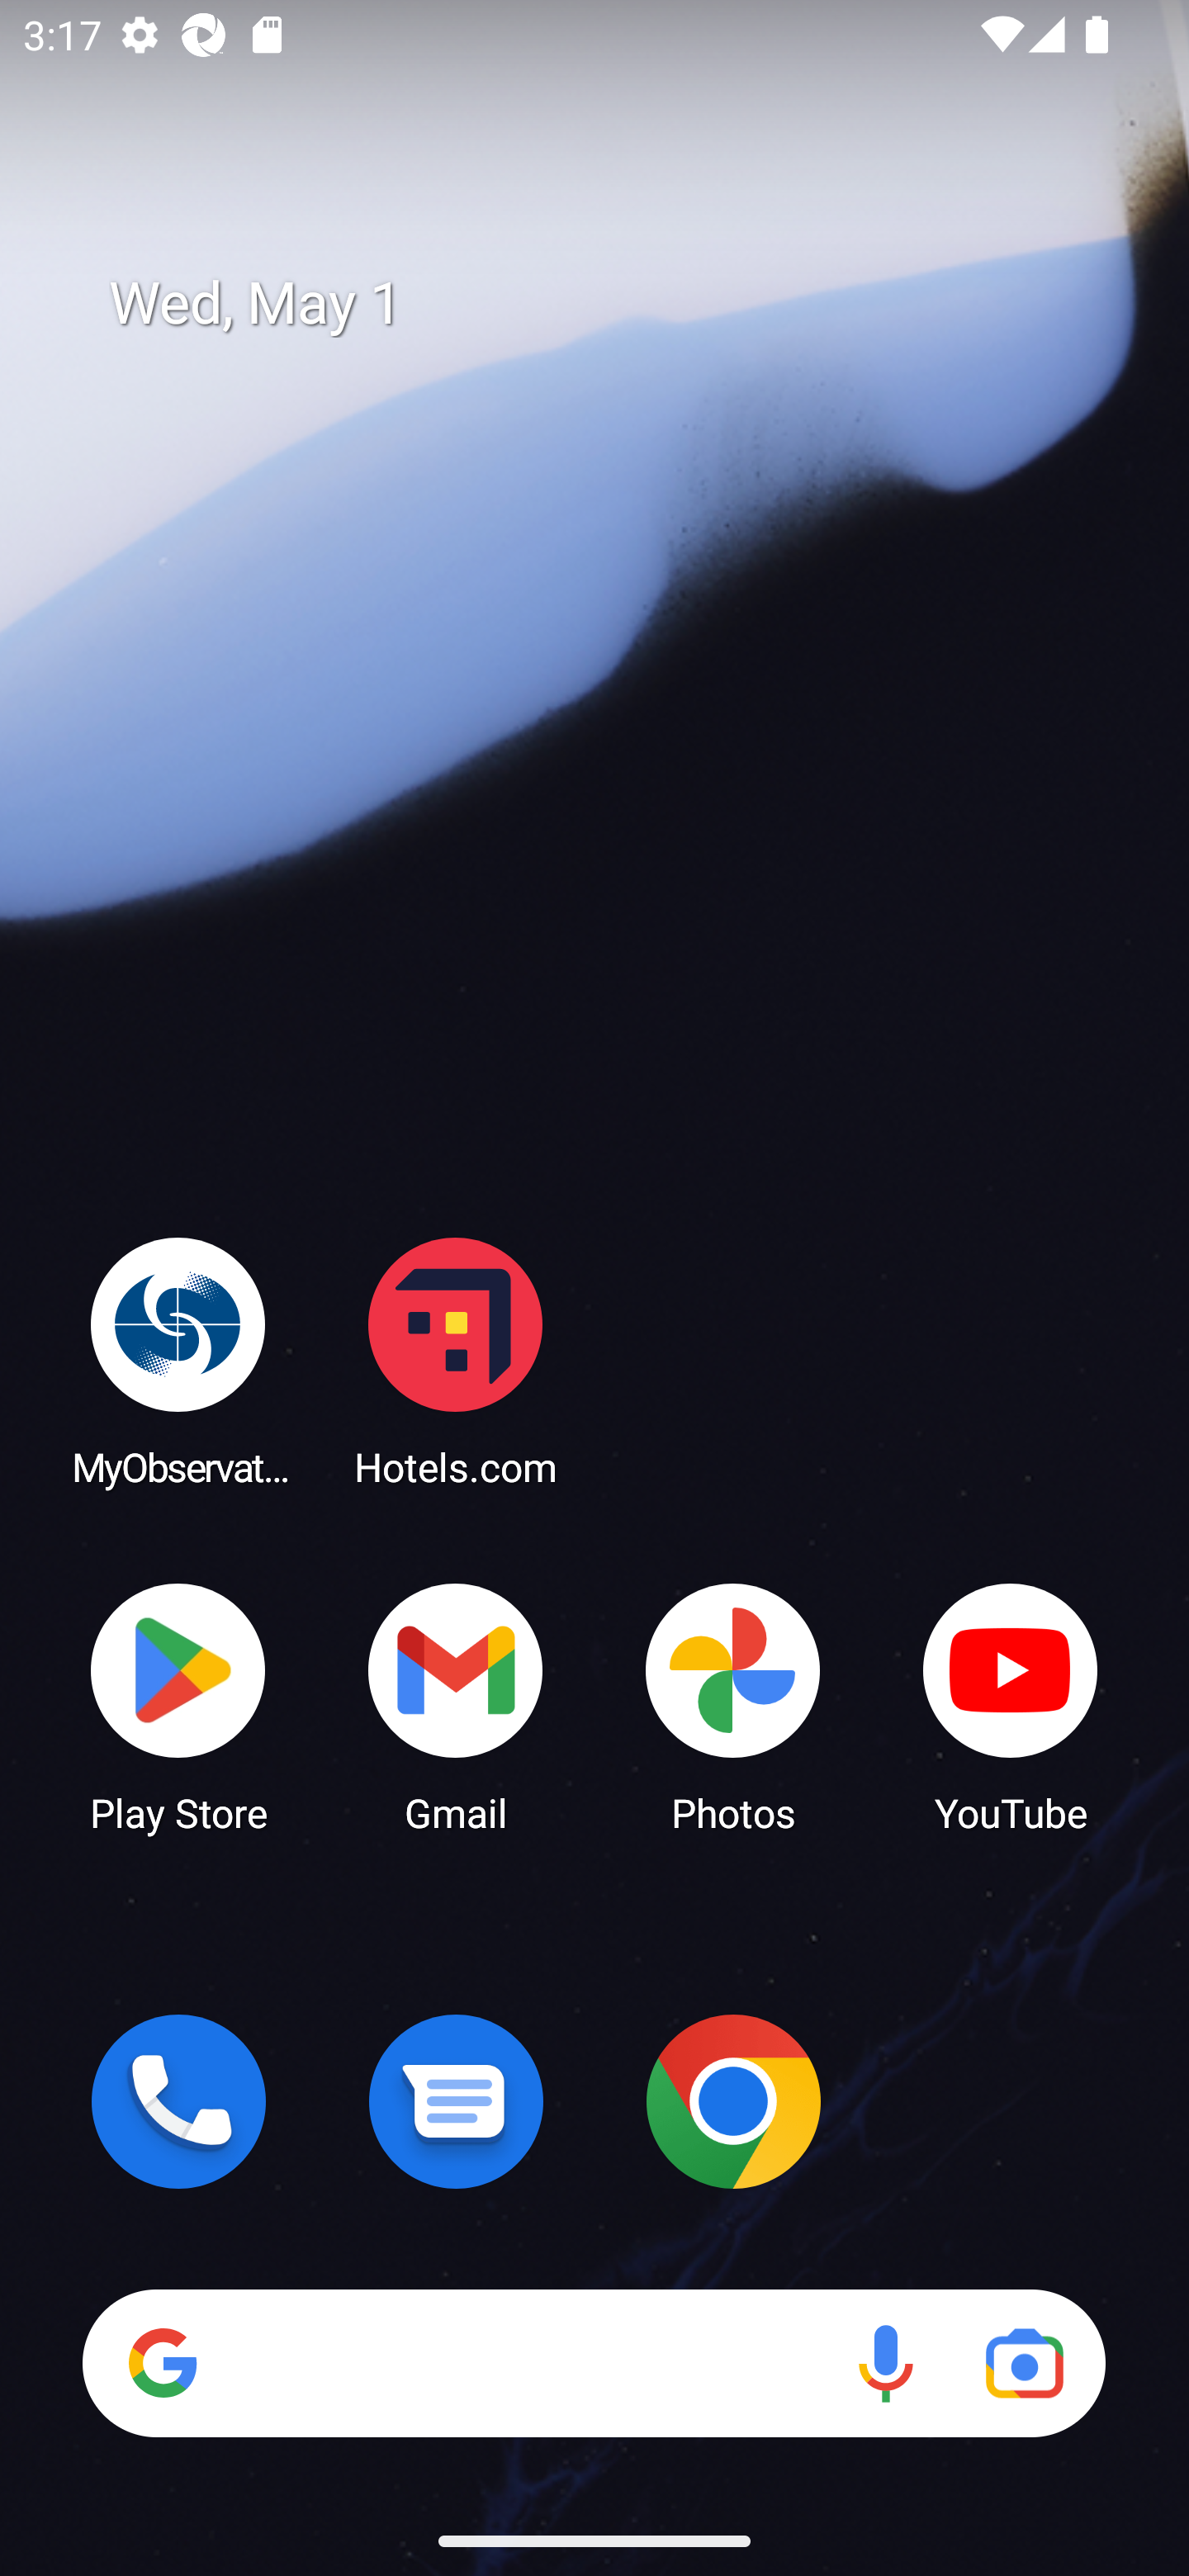  What do you see at coordinates (618, 304) in the screenshot?
I see `Wed, May 1` at bounding box center [618, 304].